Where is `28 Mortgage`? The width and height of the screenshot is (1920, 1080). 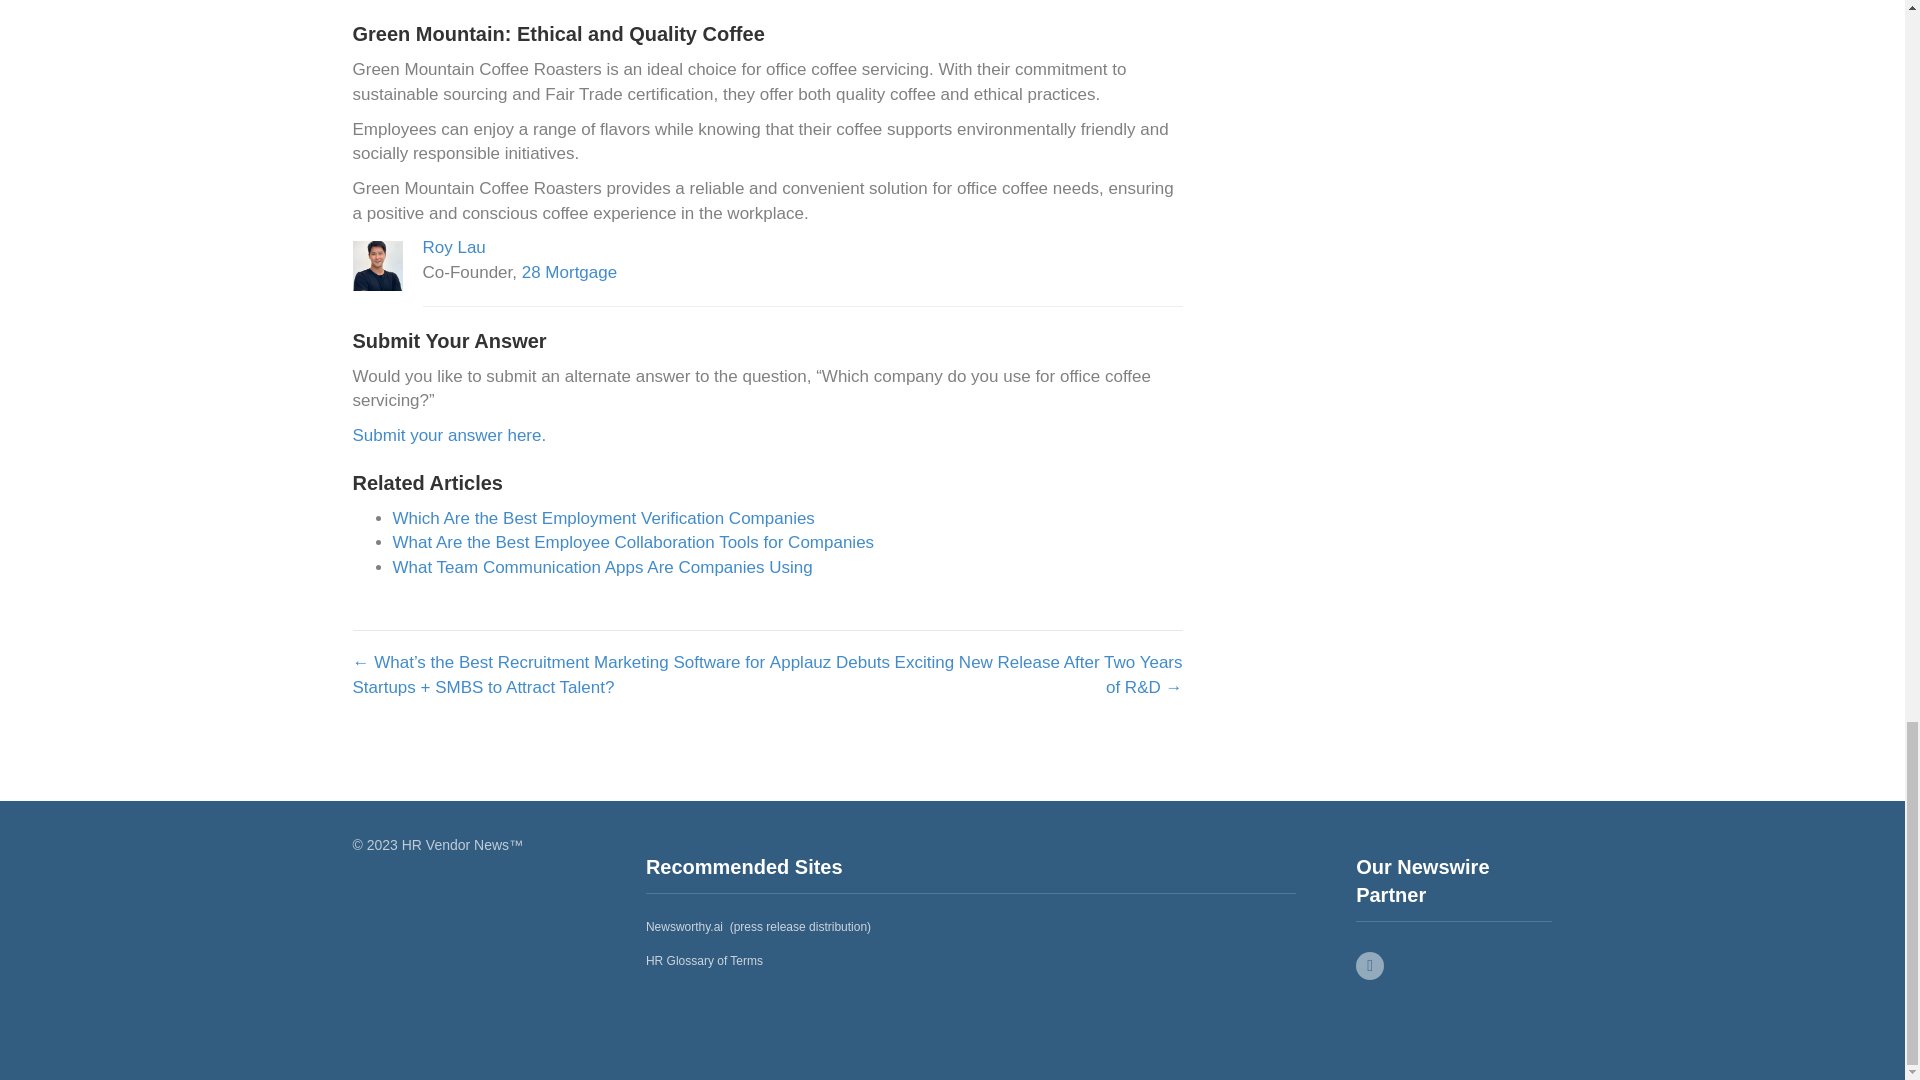
28 Mortgage is located at coordinates (569, 272).